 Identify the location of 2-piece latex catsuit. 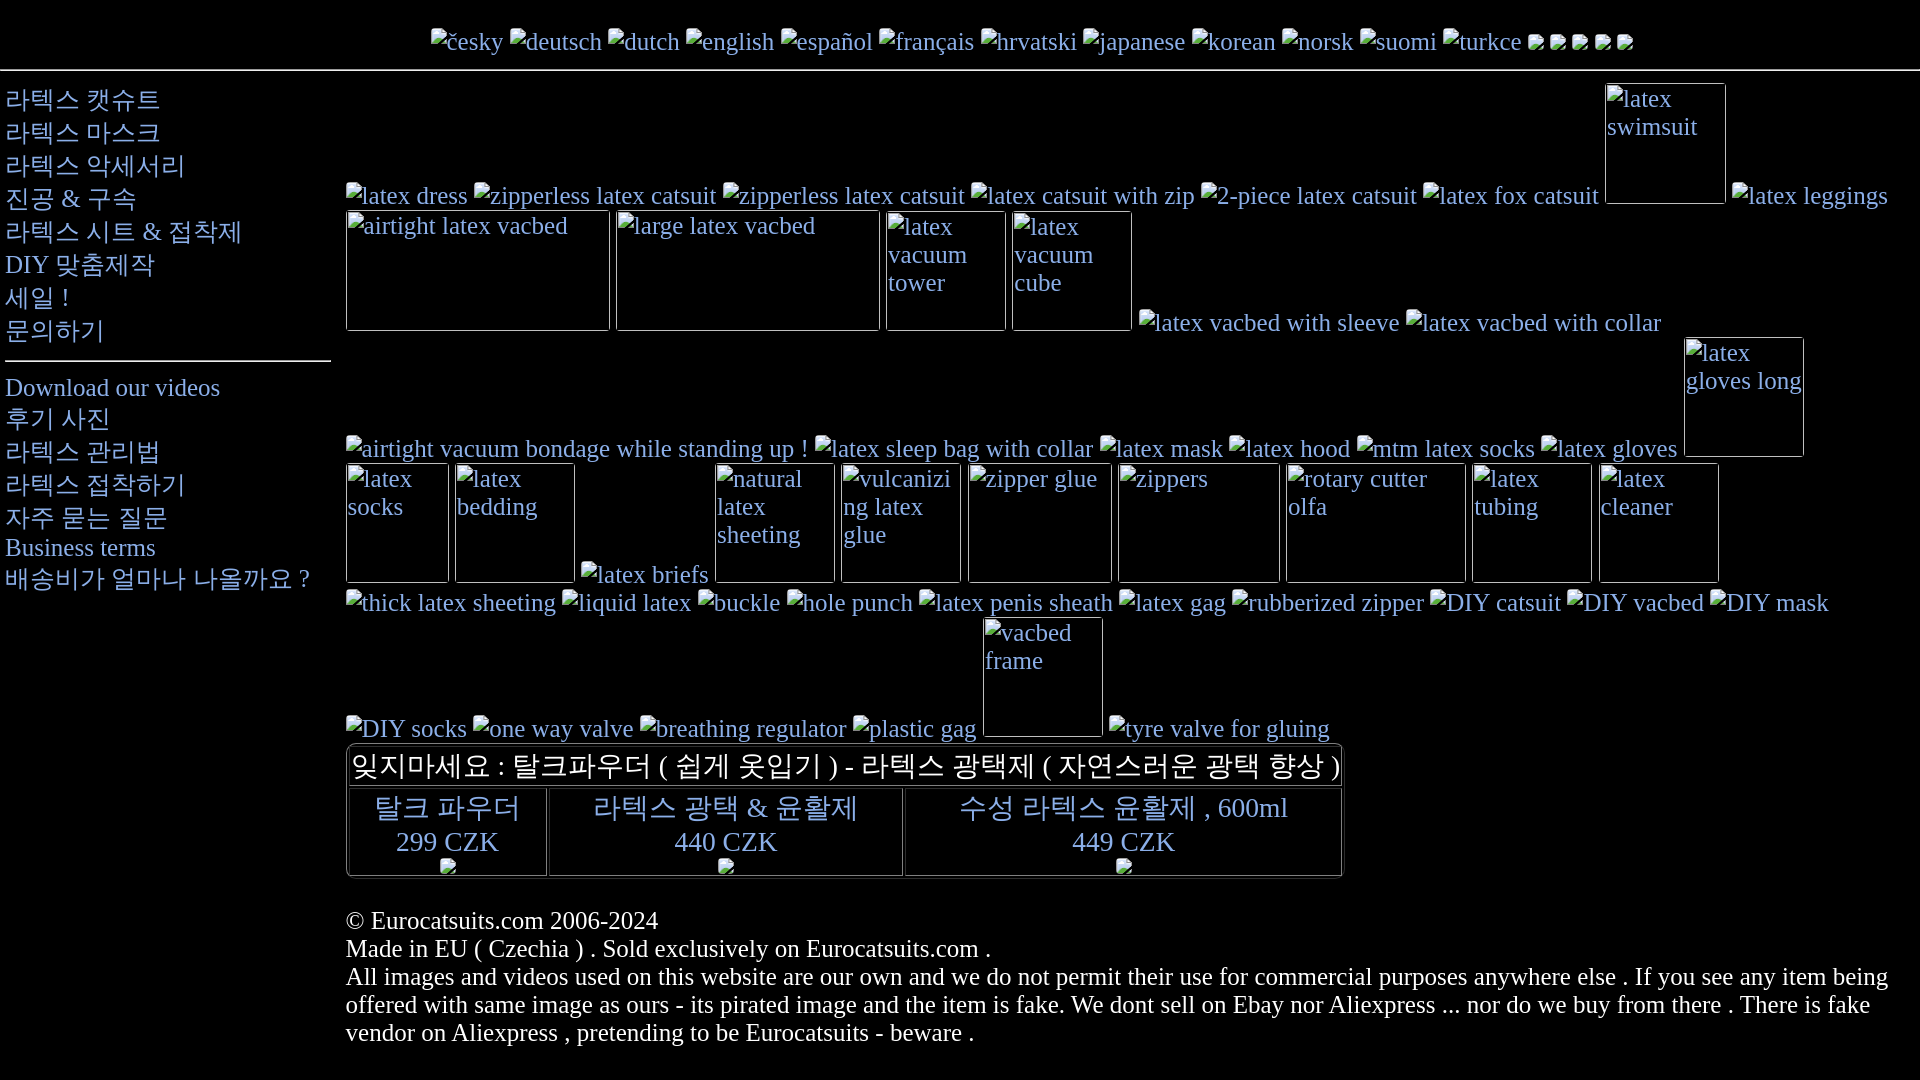
(1308, 196).